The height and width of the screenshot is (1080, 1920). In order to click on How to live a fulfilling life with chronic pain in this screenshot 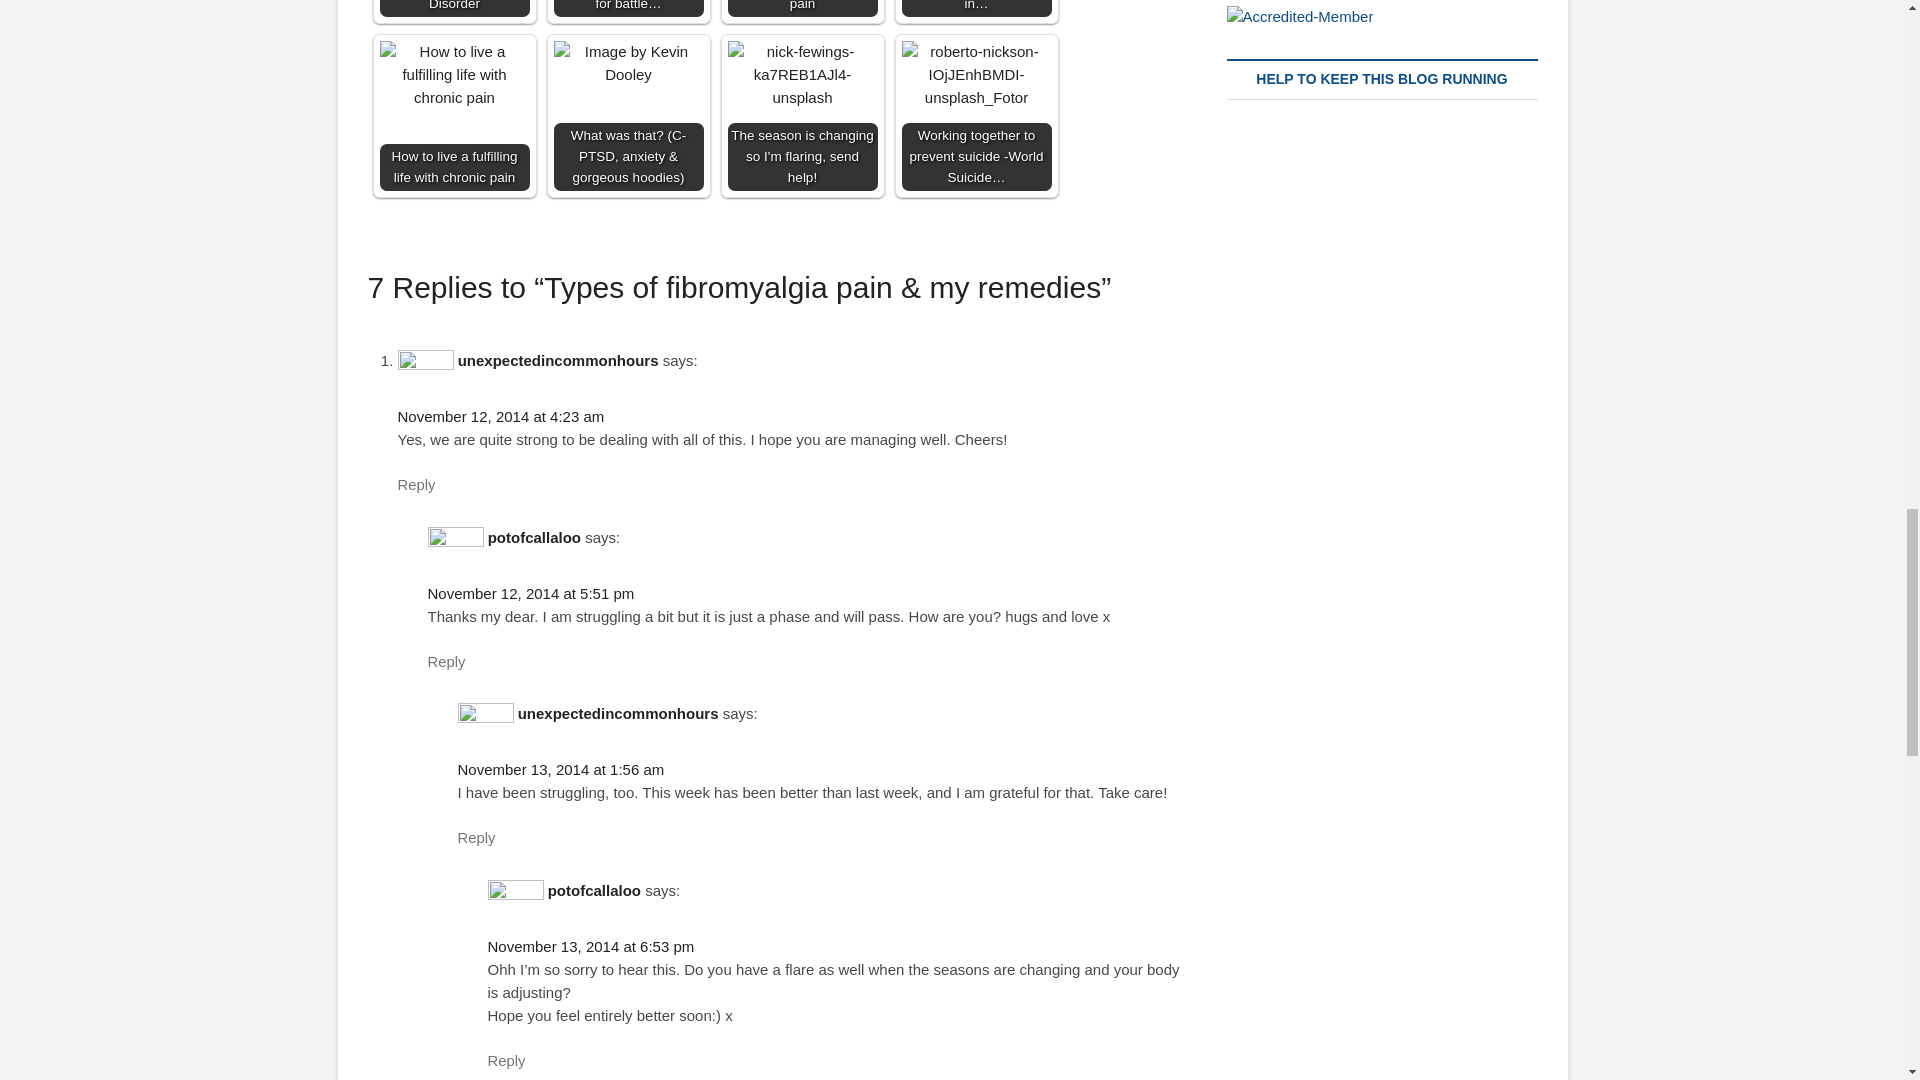, I will do `click(454, 76)`.